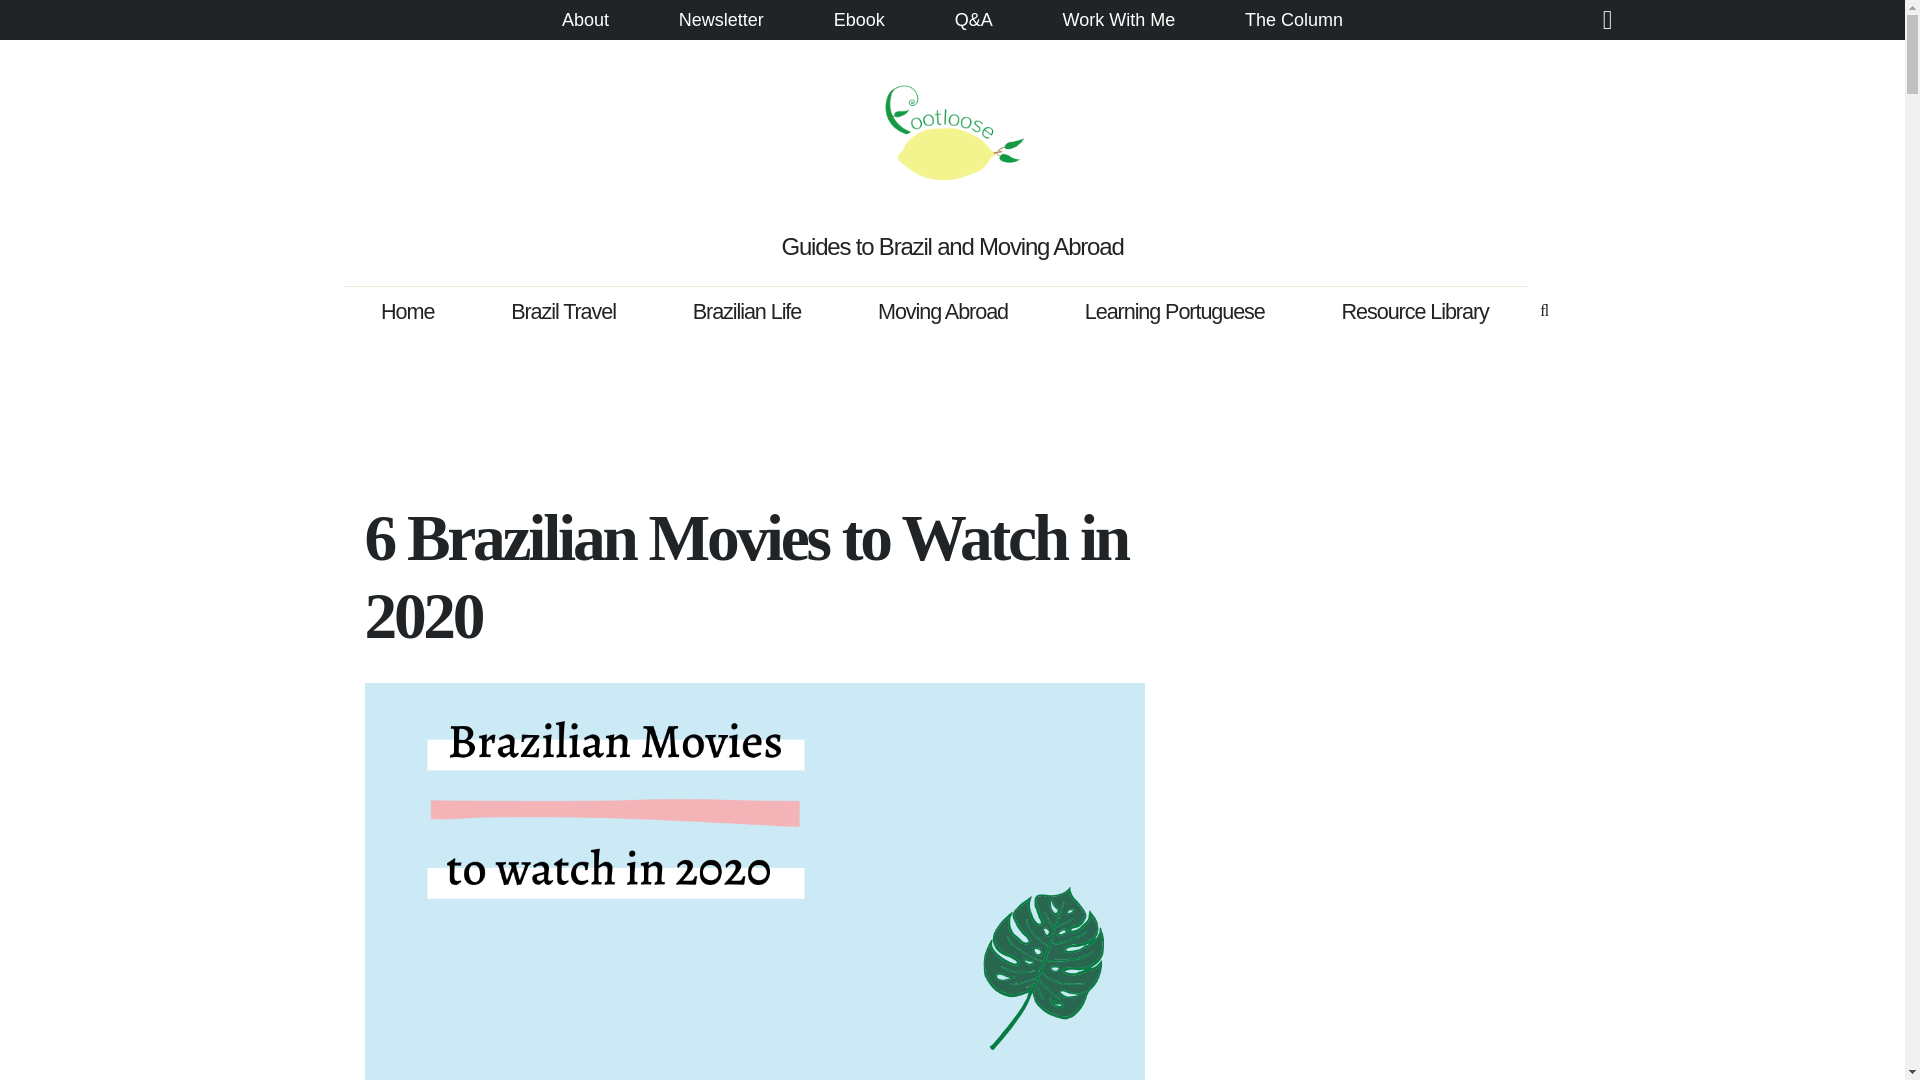 The width and height of the screenshot is (1920, 1080). Describe the element at coordinates (1294, 22) in the screenshot. I see `The Column` at that location.